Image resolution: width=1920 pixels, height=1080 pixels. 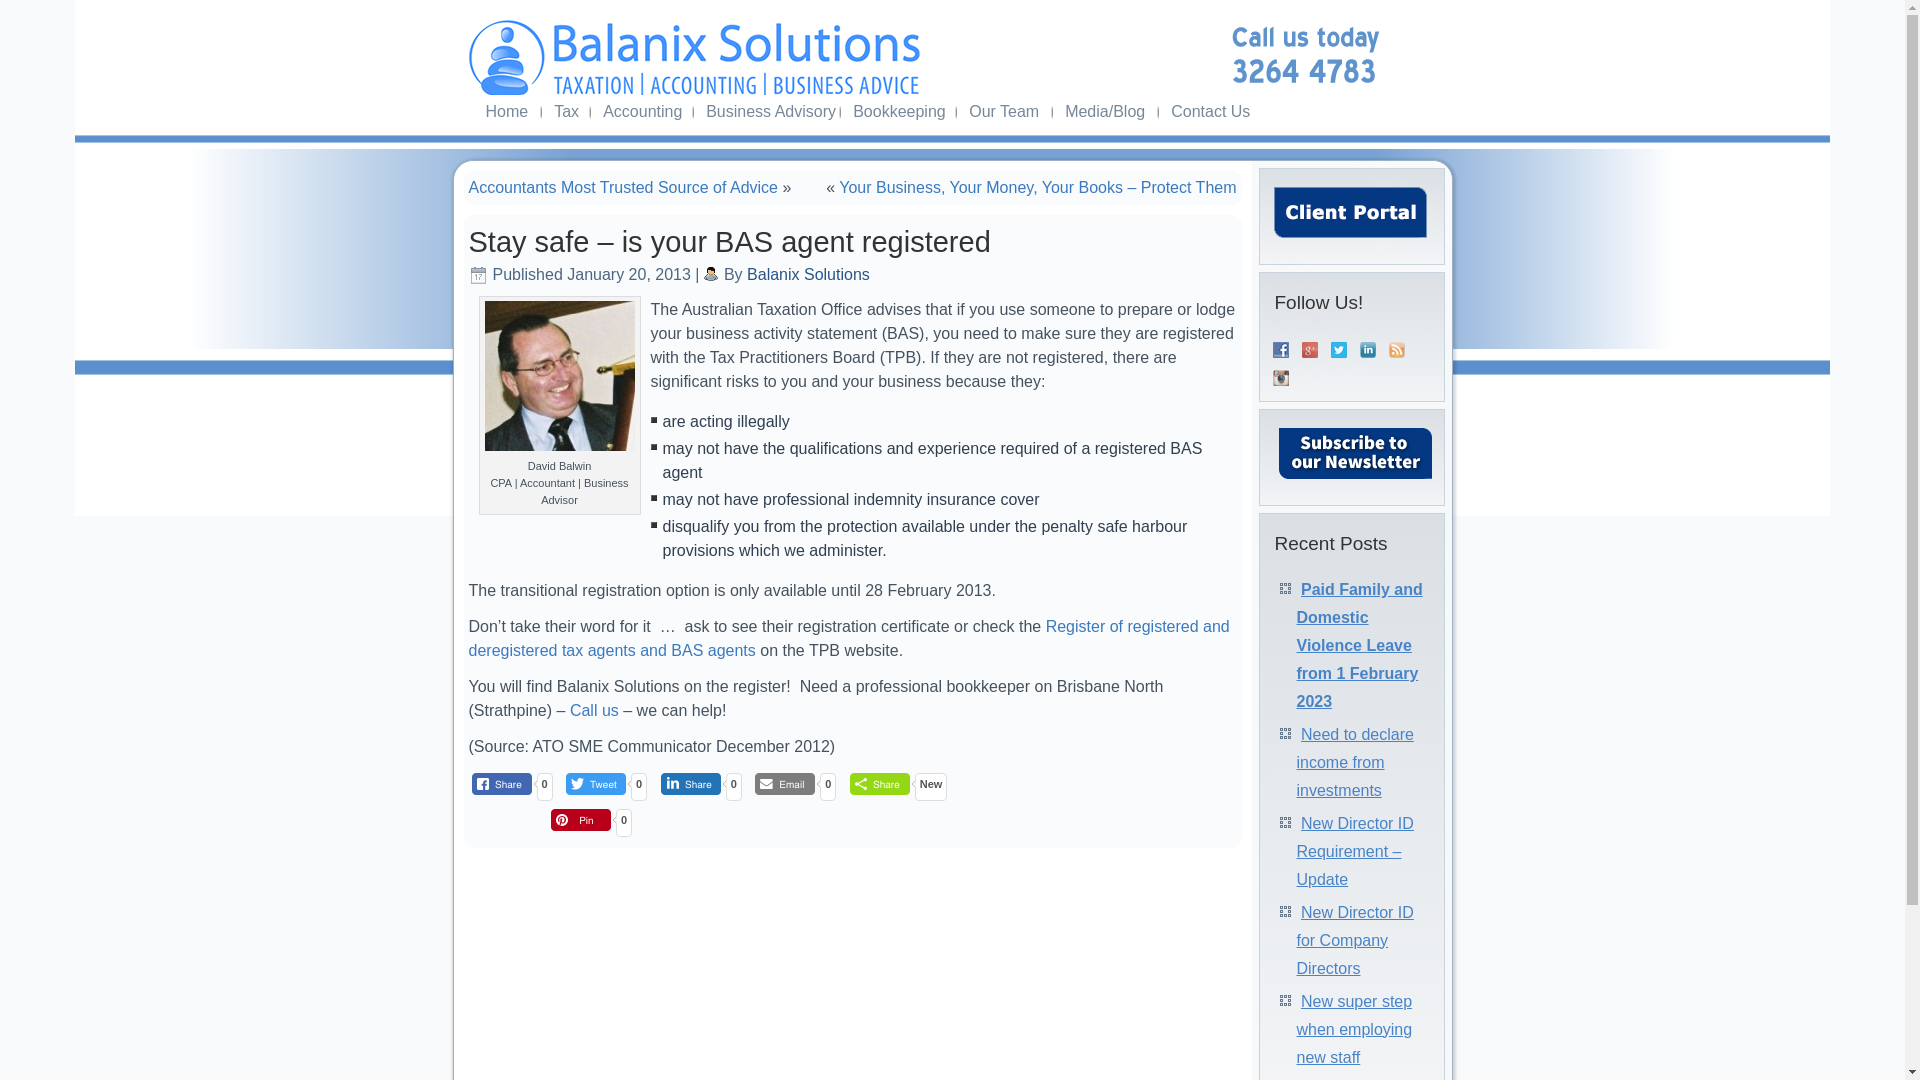 I want to click on Bookkeeping, so click(x=897, y=112).